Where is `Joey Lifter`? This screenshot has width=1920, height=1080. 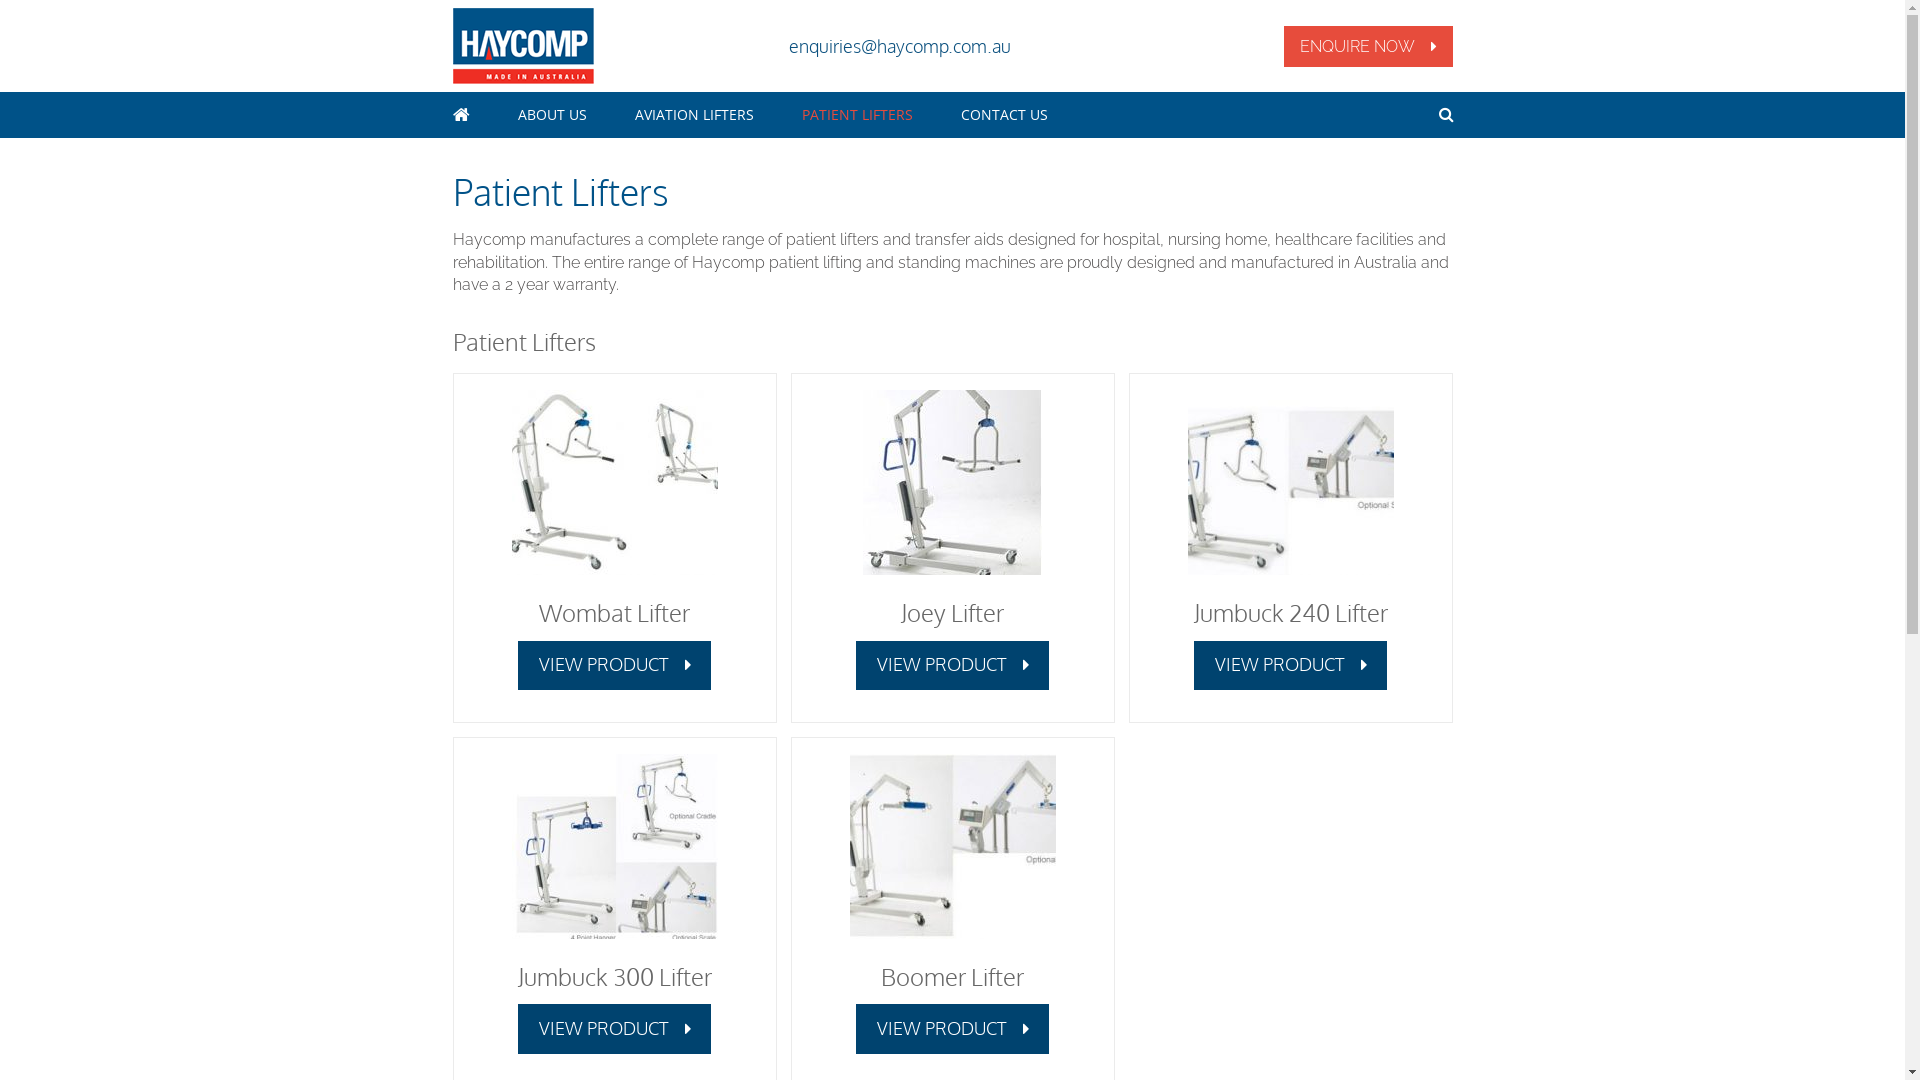 Joey Lifter is located at coordinates (952, 482).